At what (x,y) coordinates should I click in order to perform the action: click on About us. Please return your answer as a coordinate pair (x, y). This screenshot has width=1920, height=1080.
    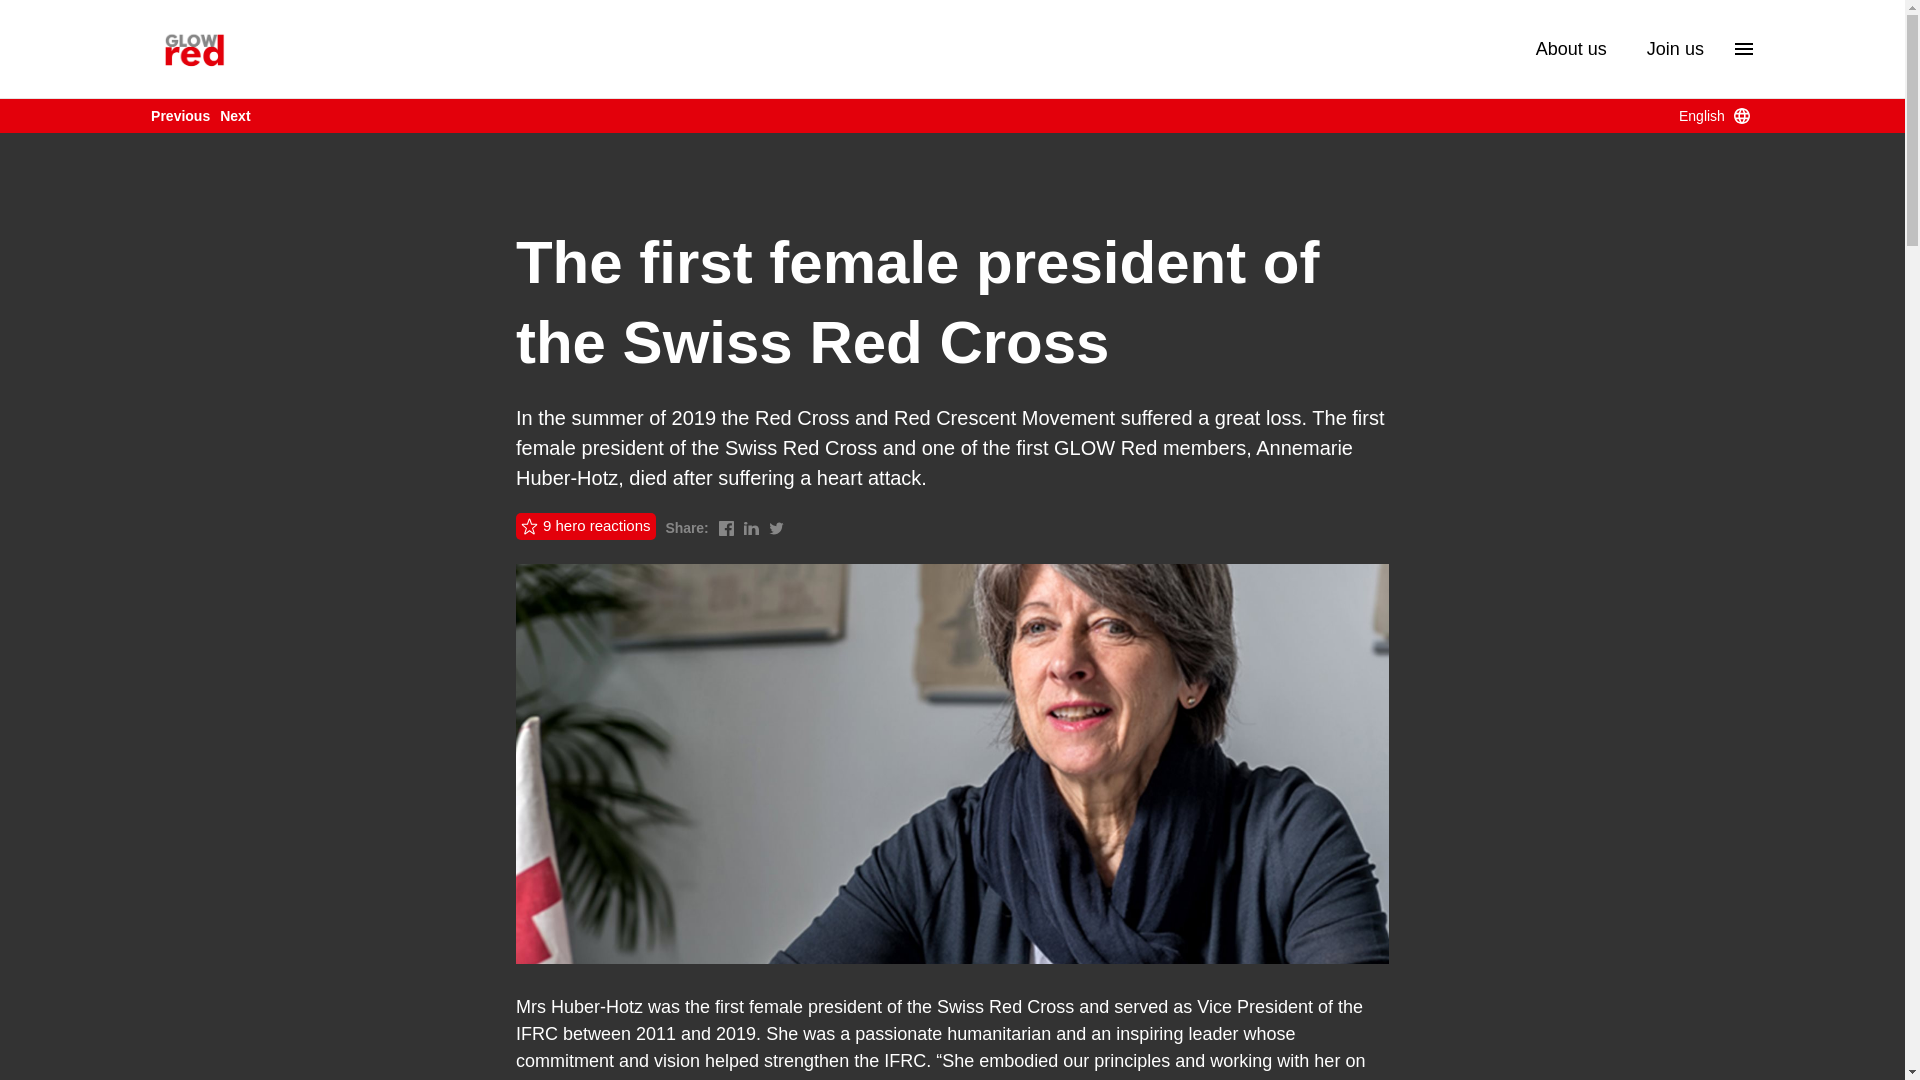
    Looking at the image, I should click on (1571, 48).